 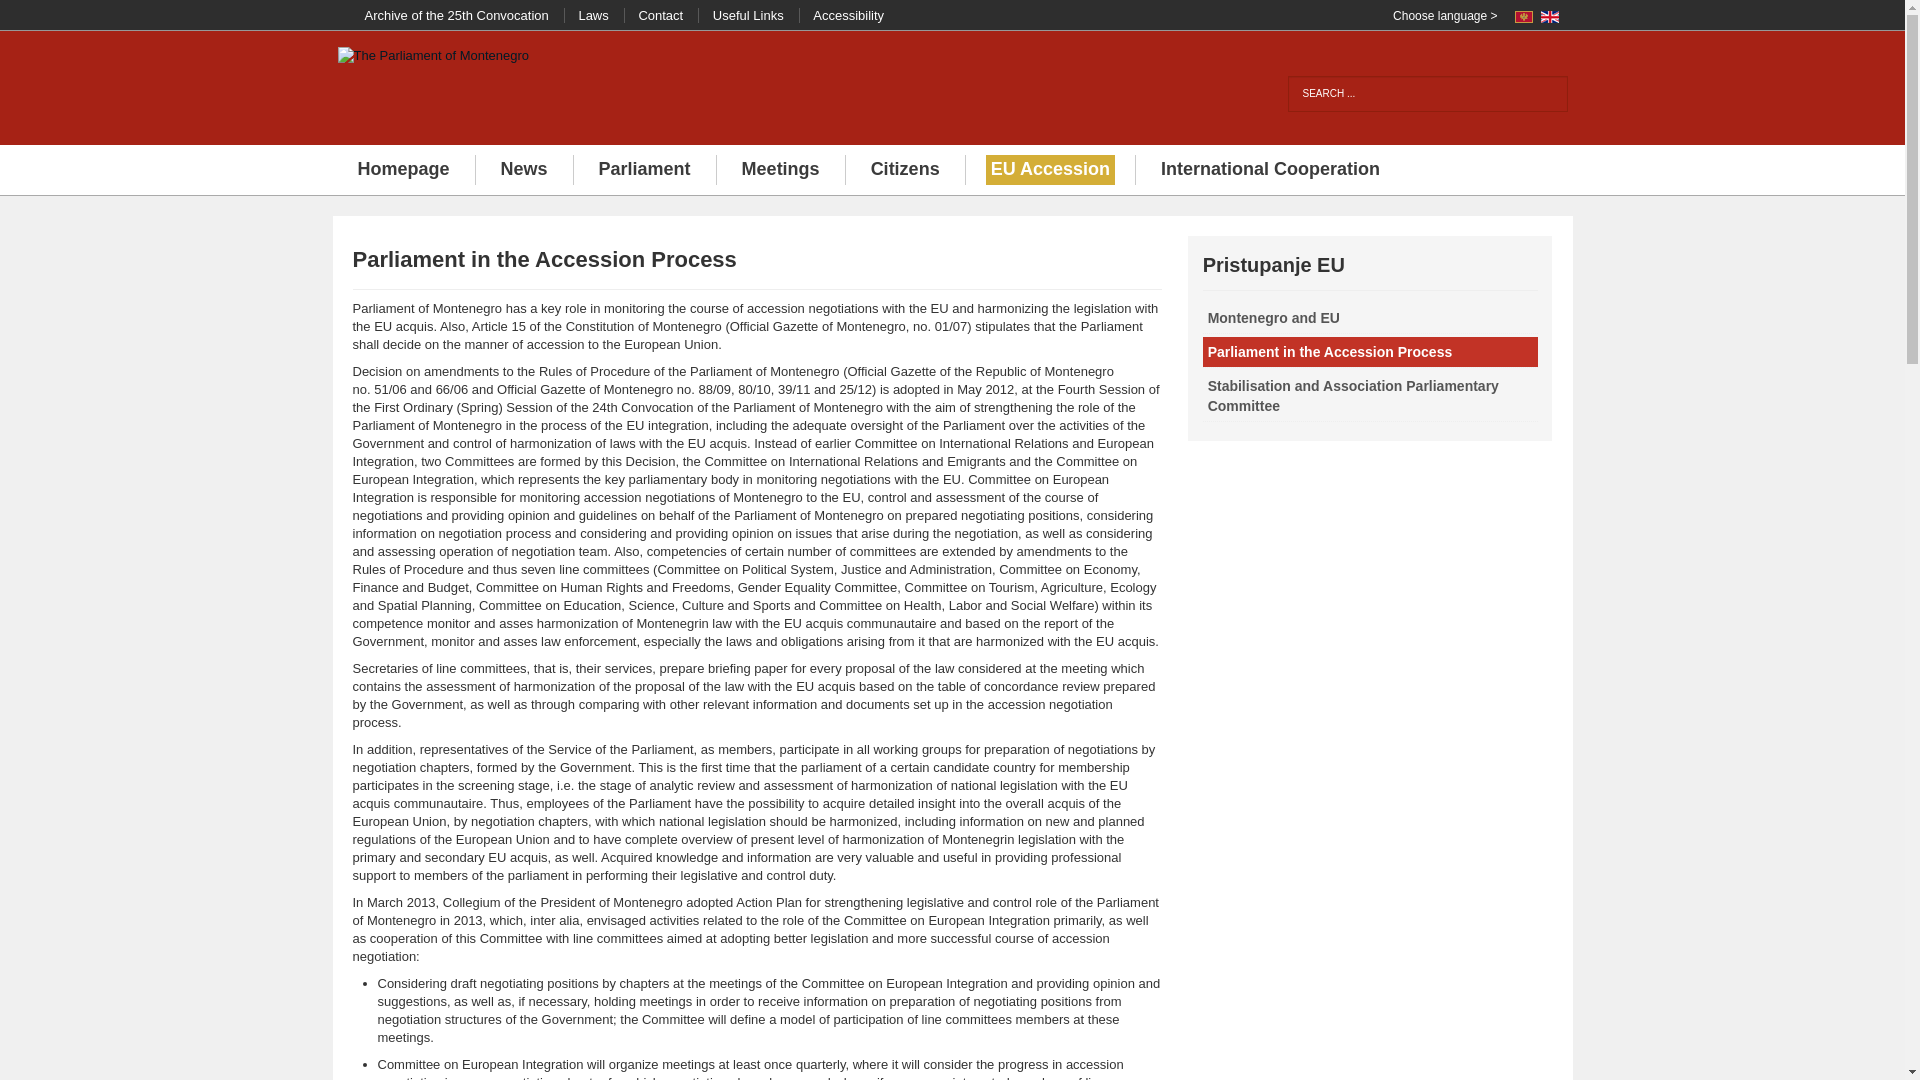 I want to click on Laws, so click(x=596, y=14).